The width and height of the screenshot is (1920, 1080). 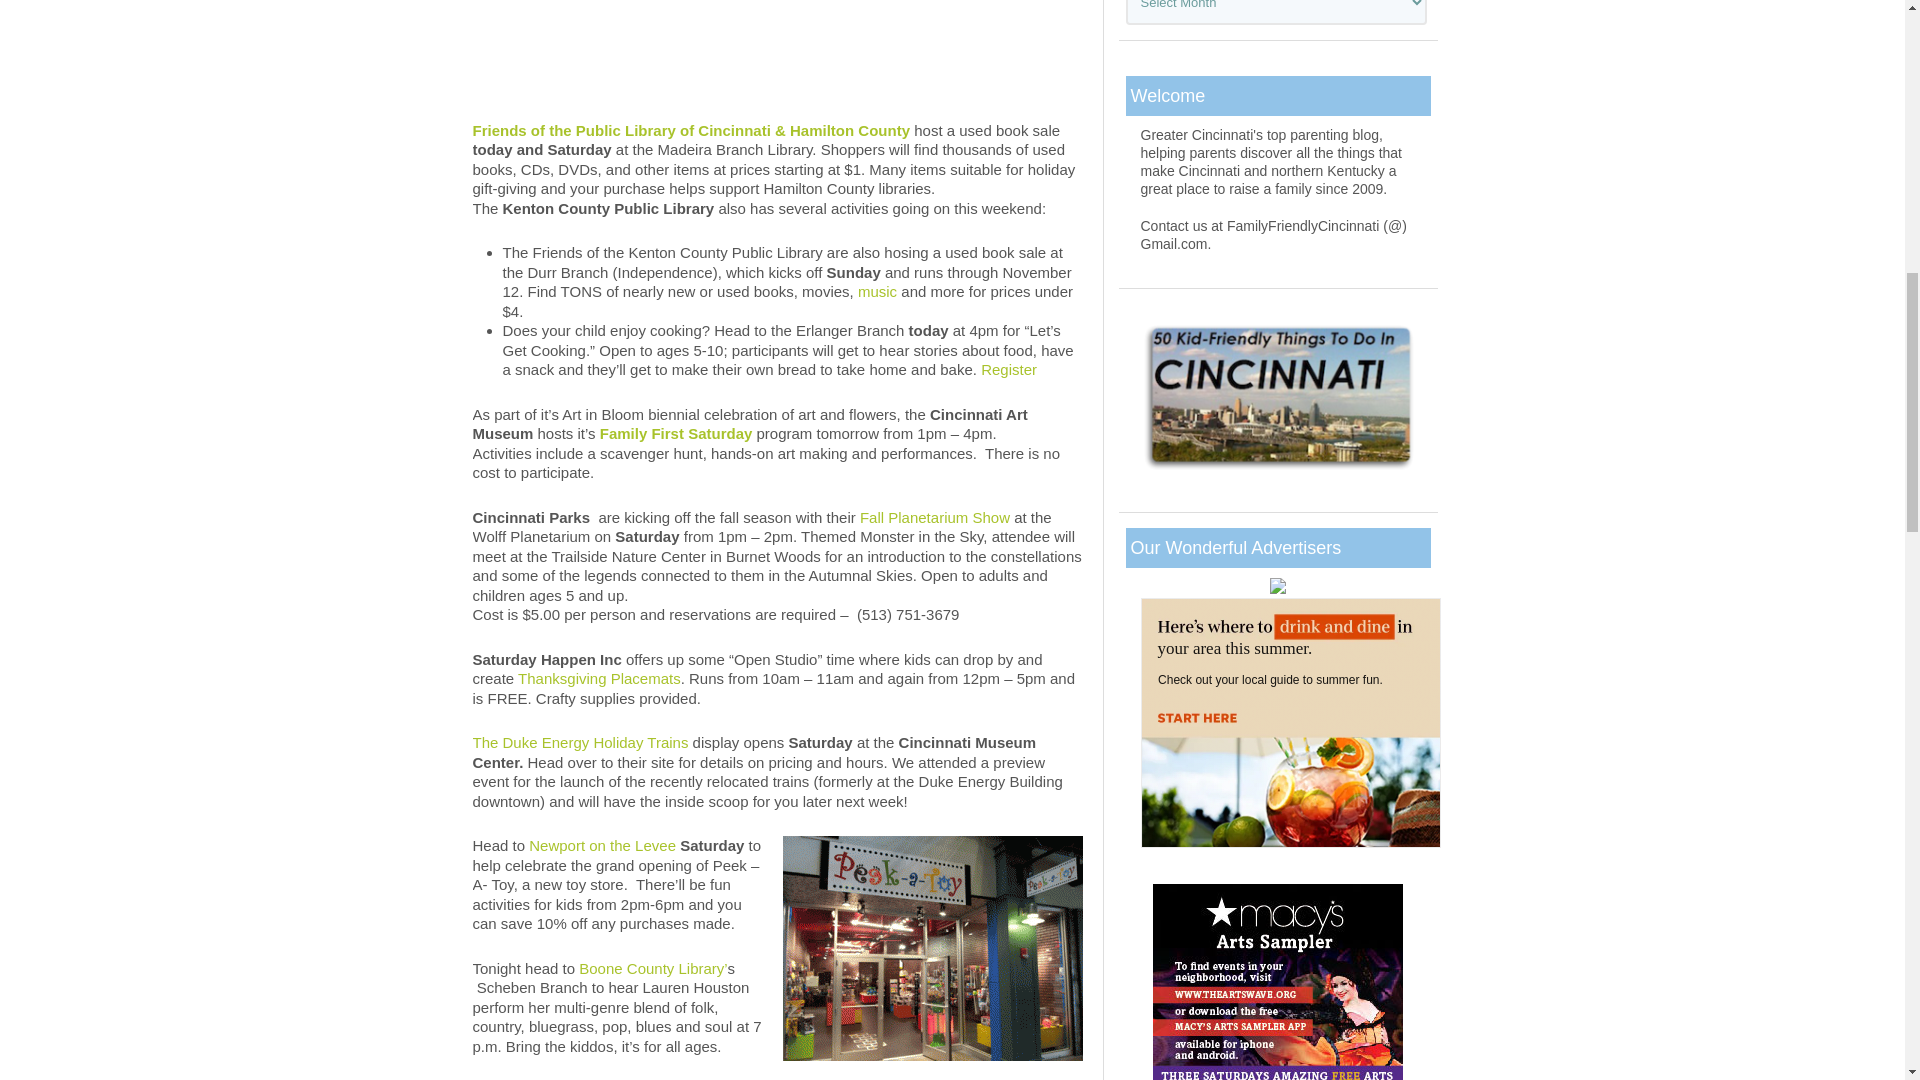 What do you see at coordinates (877, 291) in the screenshot?
I see `music` at bounding box center [877, 291].